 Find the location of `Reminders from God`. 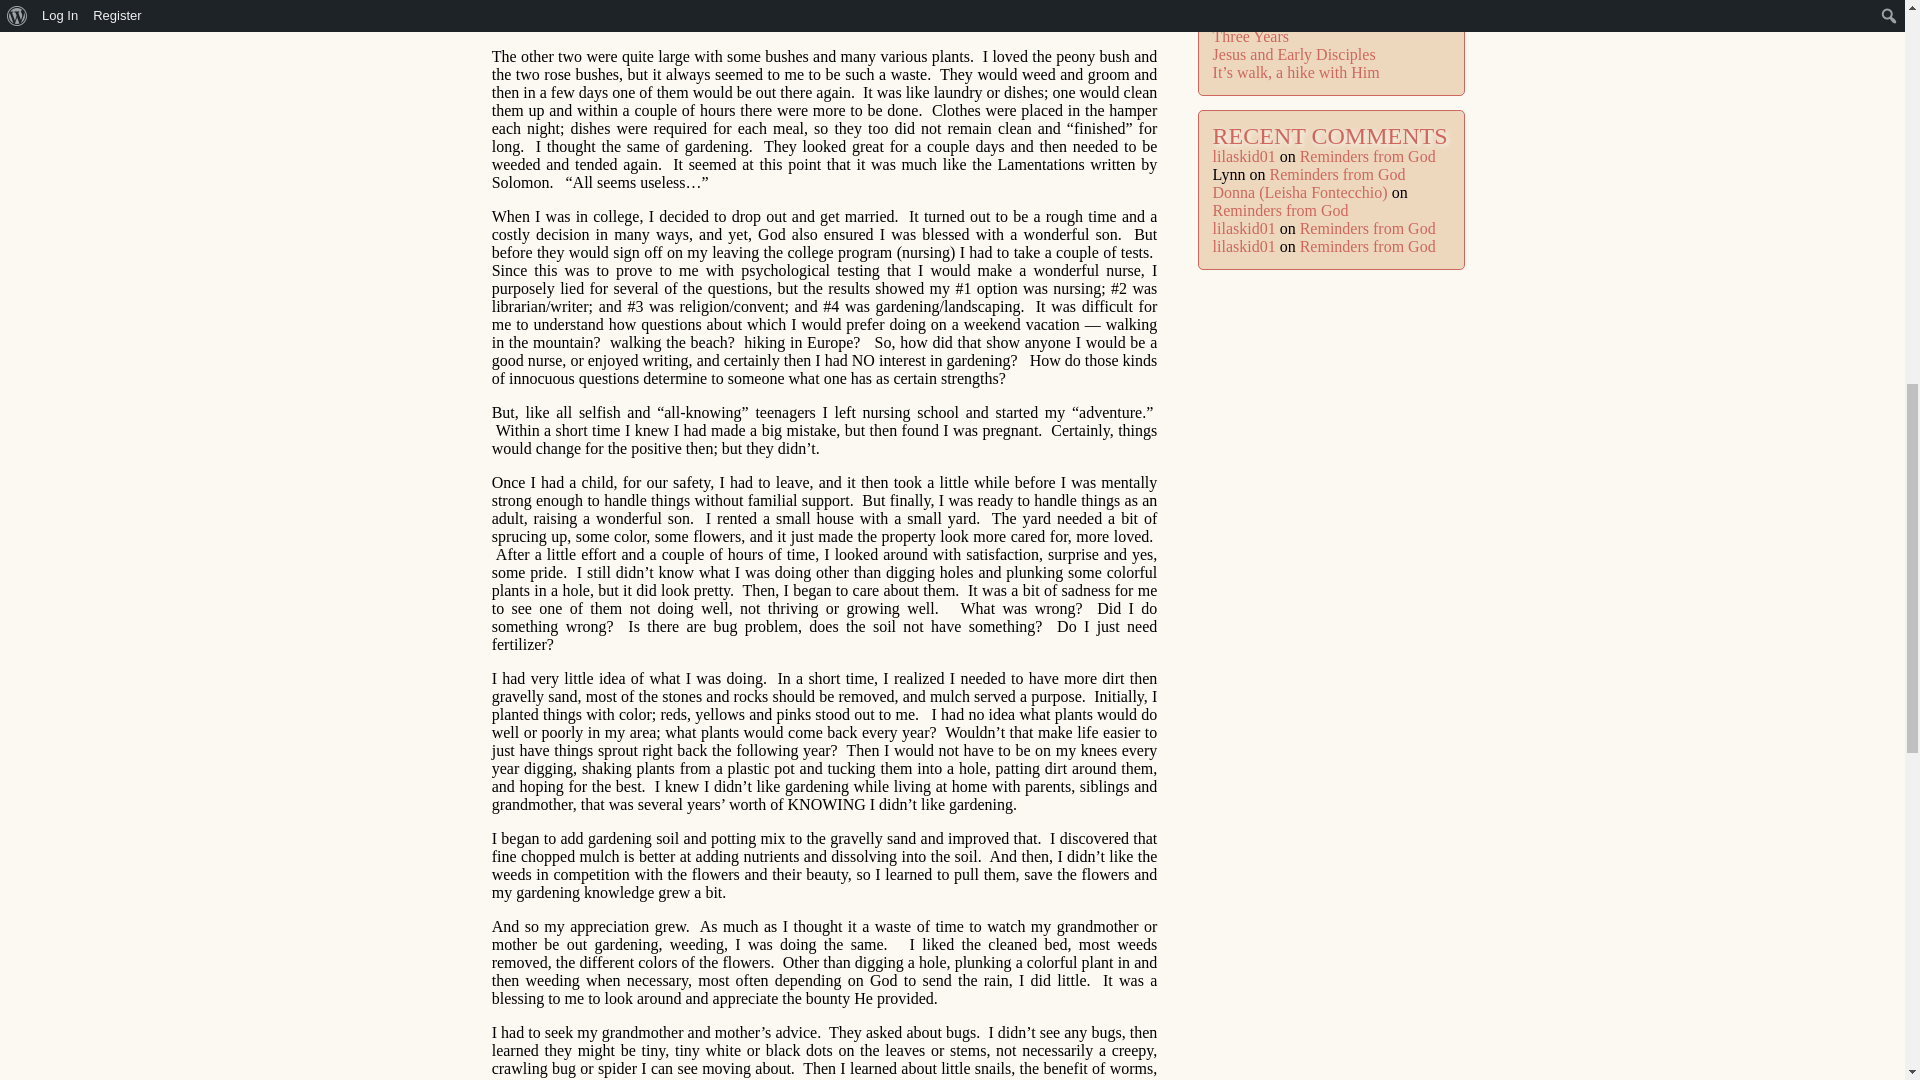

Reminders from God is located at coordinates (1368, 228).